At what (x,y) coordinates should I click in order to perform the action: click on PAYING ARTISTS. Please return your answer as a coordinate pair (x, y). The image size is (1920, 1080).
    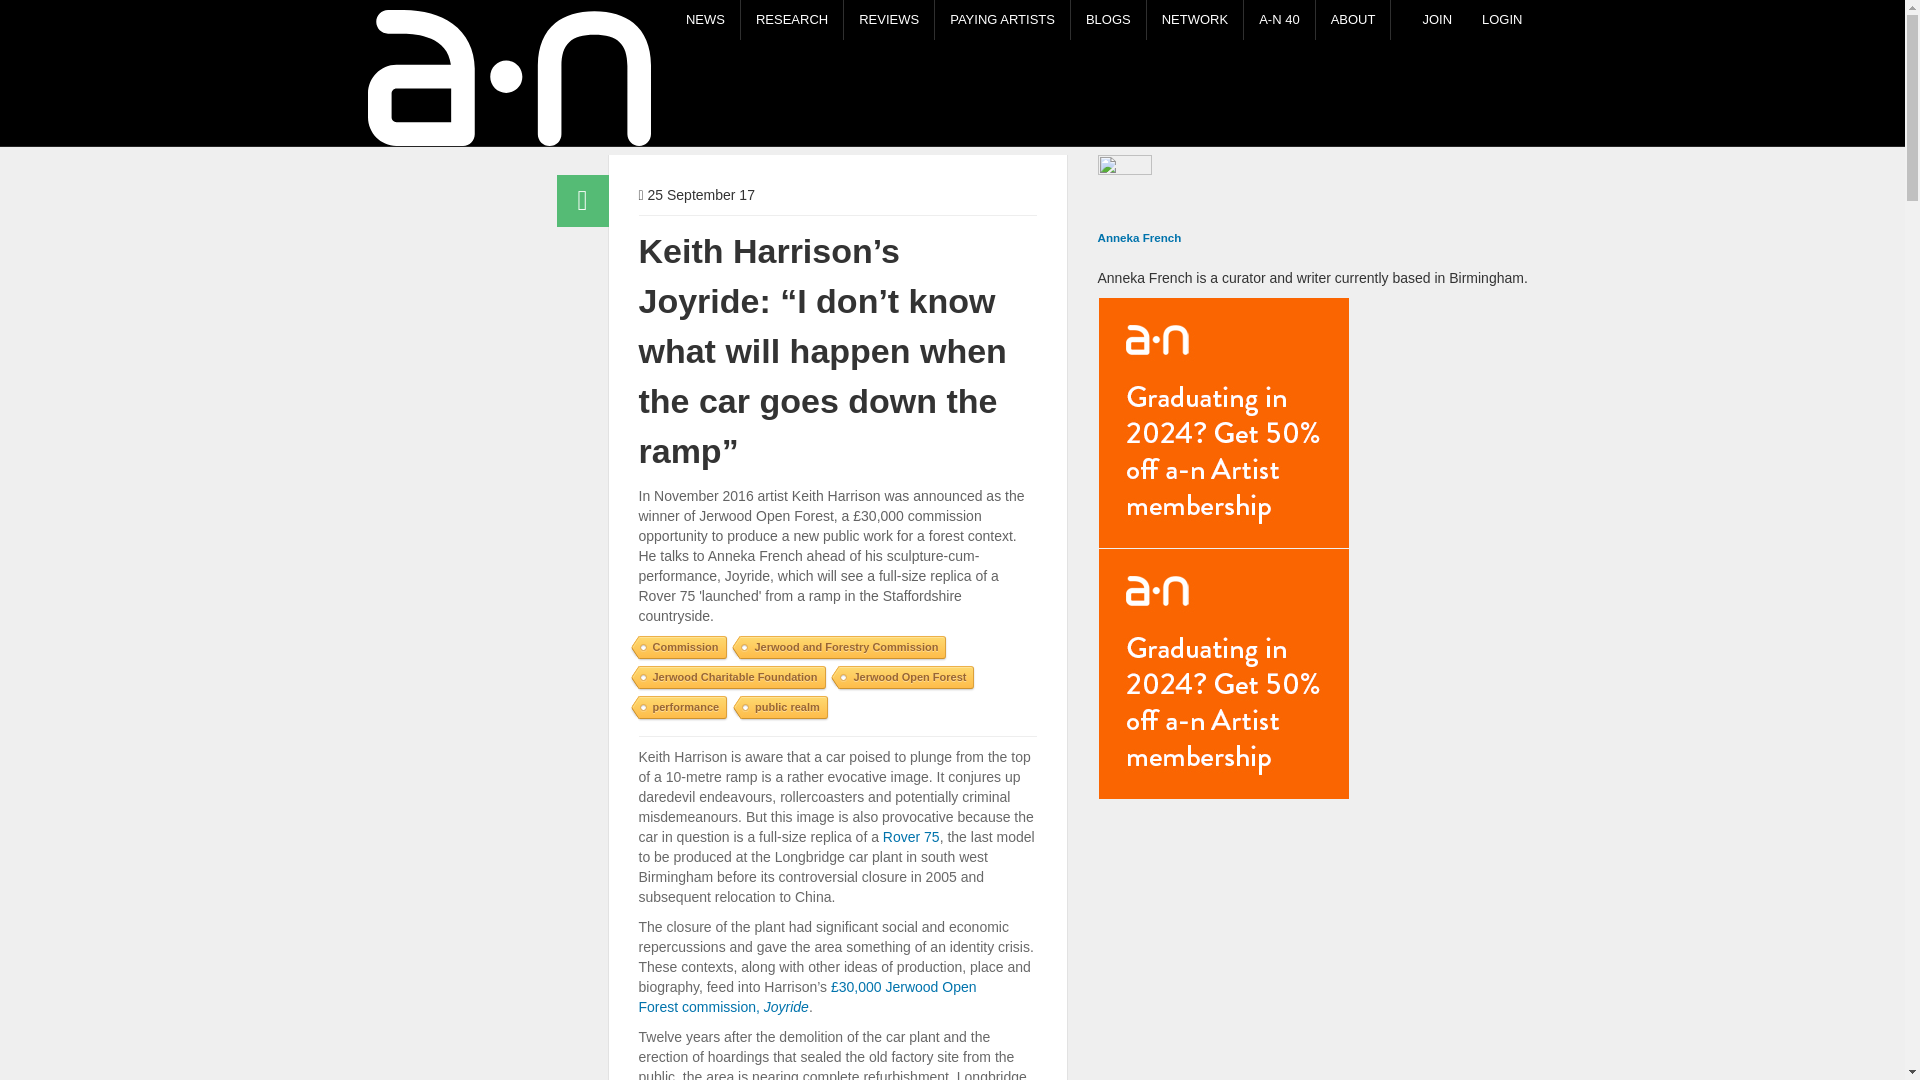
    Looking at the image, I should click on (1002, 20).